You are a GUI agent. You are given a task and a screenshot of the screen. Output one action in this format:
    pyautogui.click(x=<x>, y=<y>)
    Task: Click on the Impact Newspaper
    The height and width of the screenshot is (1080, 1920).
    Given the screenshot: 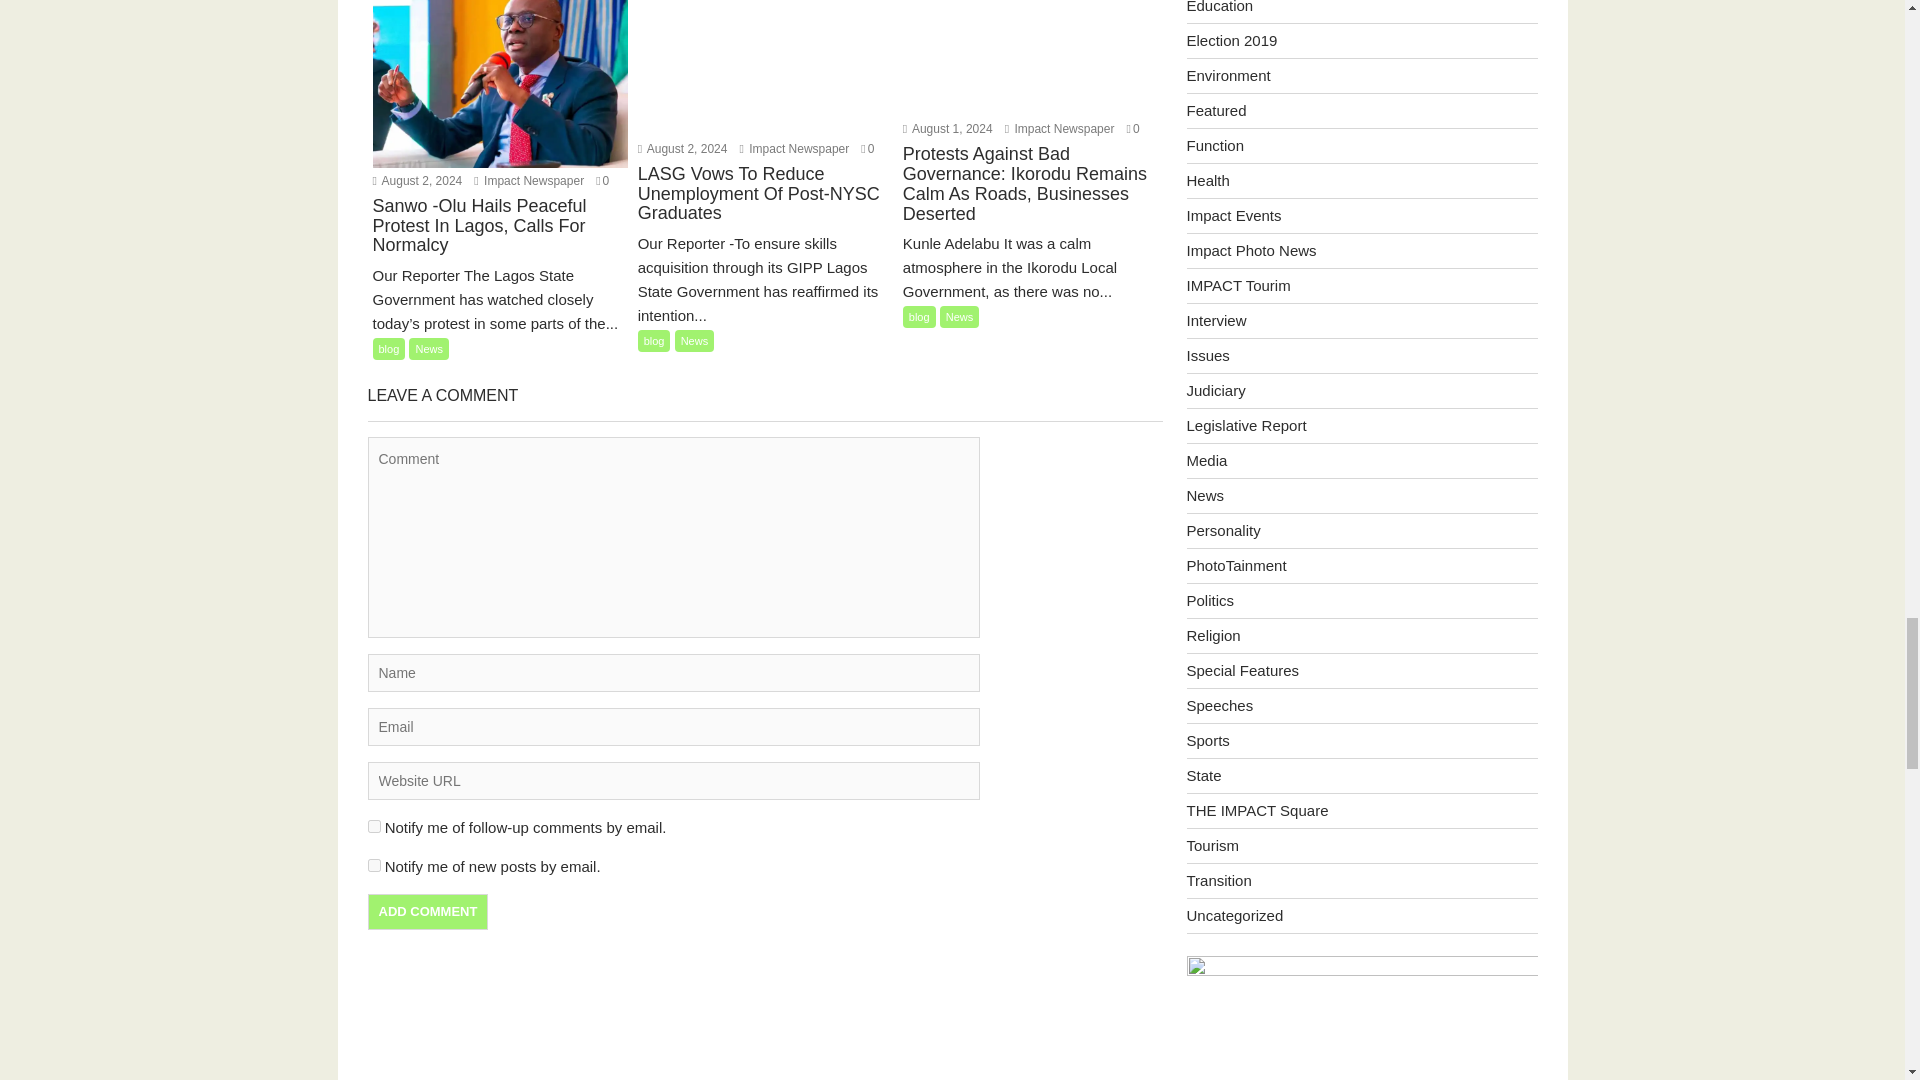 What is the action you would take?
    pyautogui.click(x=528, y=180)
    